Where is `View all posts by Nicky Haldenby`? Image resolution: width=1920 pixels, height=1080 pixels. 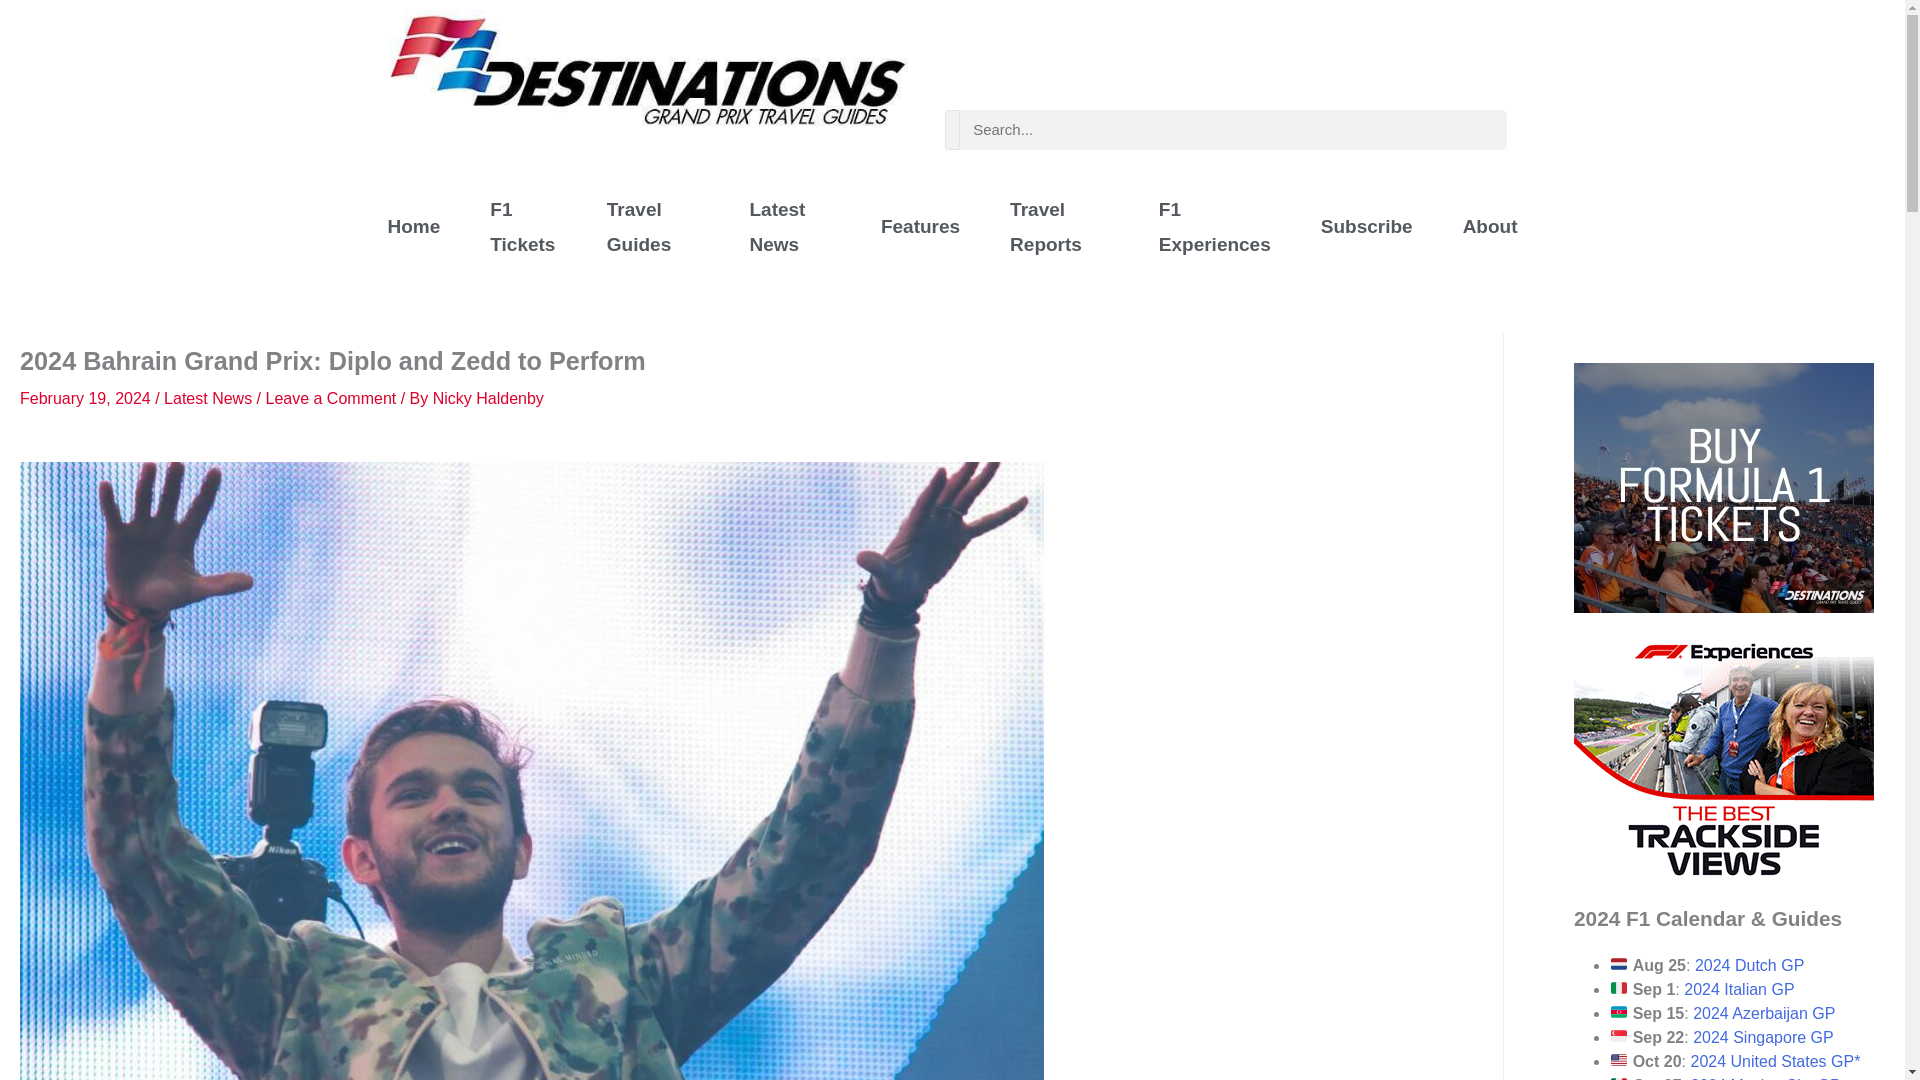
View all posts by Nicky Haldenby is located at coordinates (488, 398).